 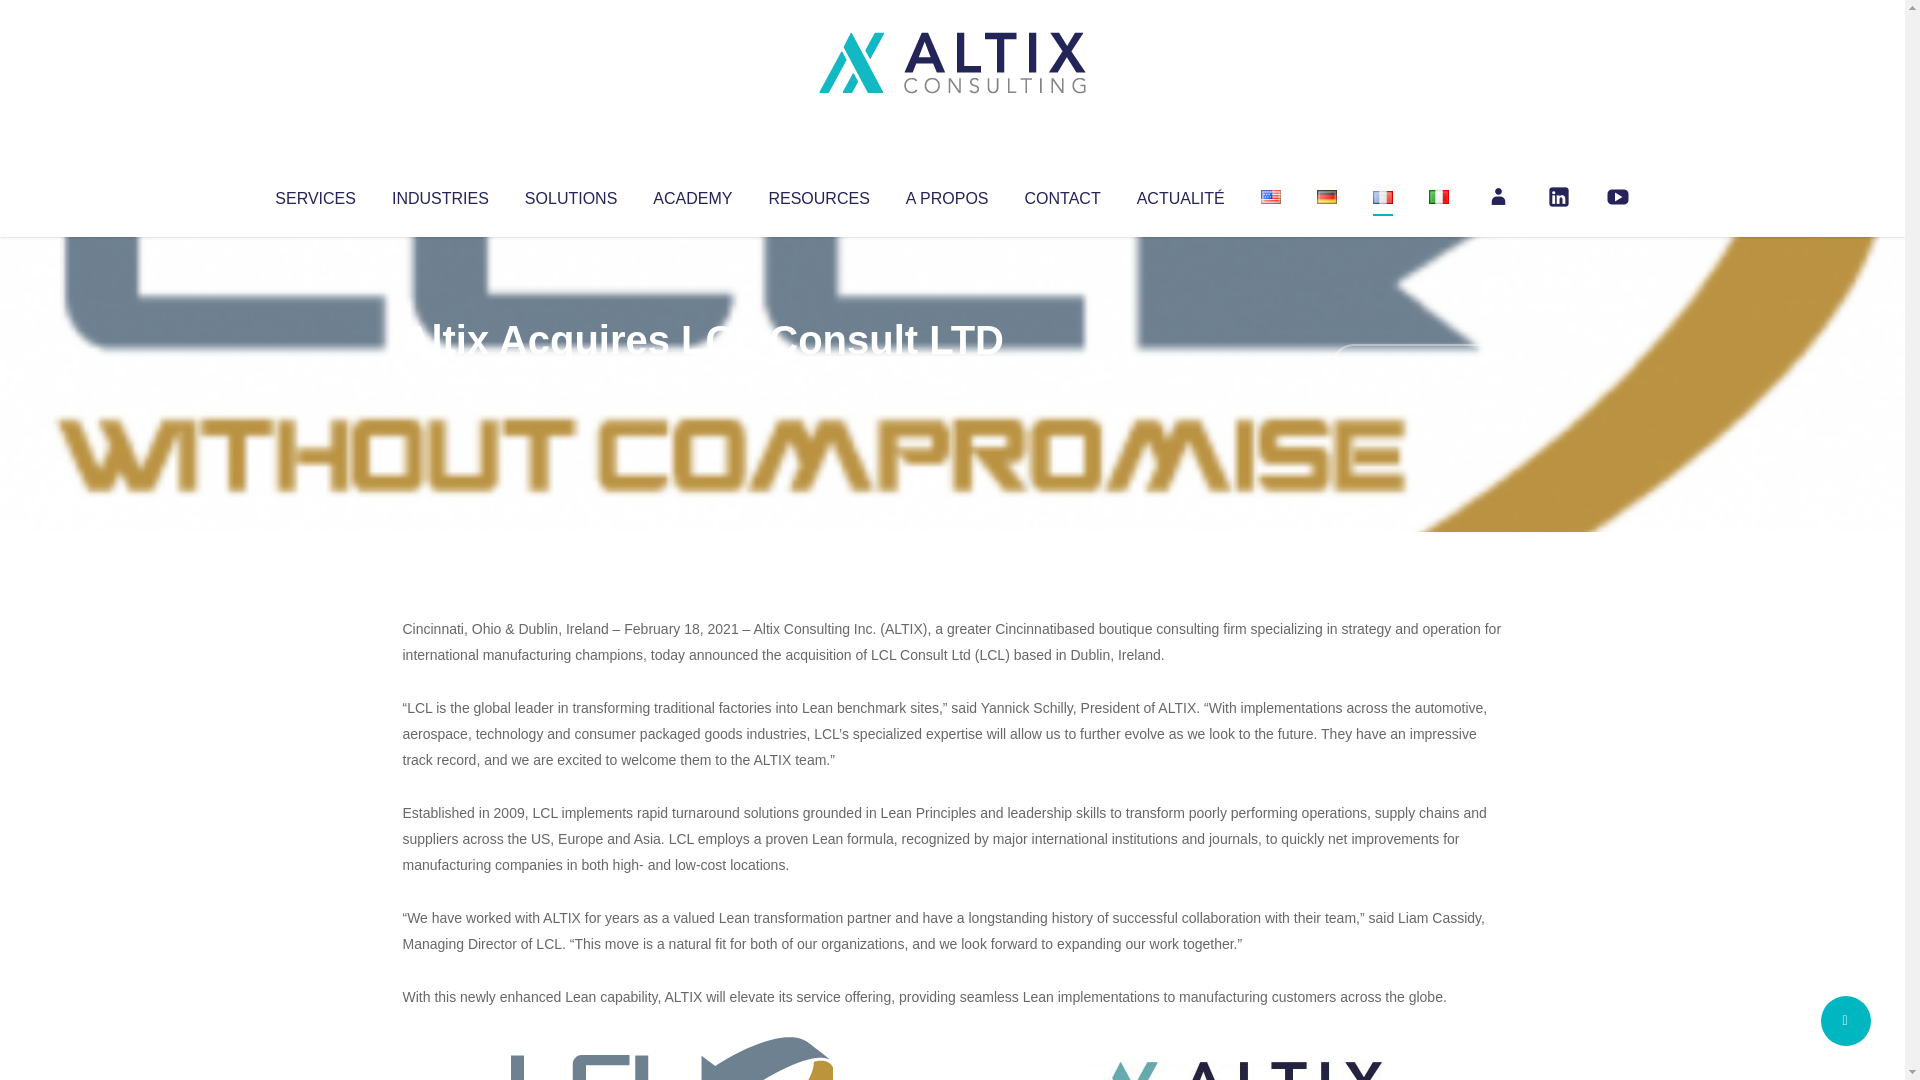 What do you see at coordinates (1416, 366) in the screenshot?
I see `No Comments` at bounding box center [1416, 366].